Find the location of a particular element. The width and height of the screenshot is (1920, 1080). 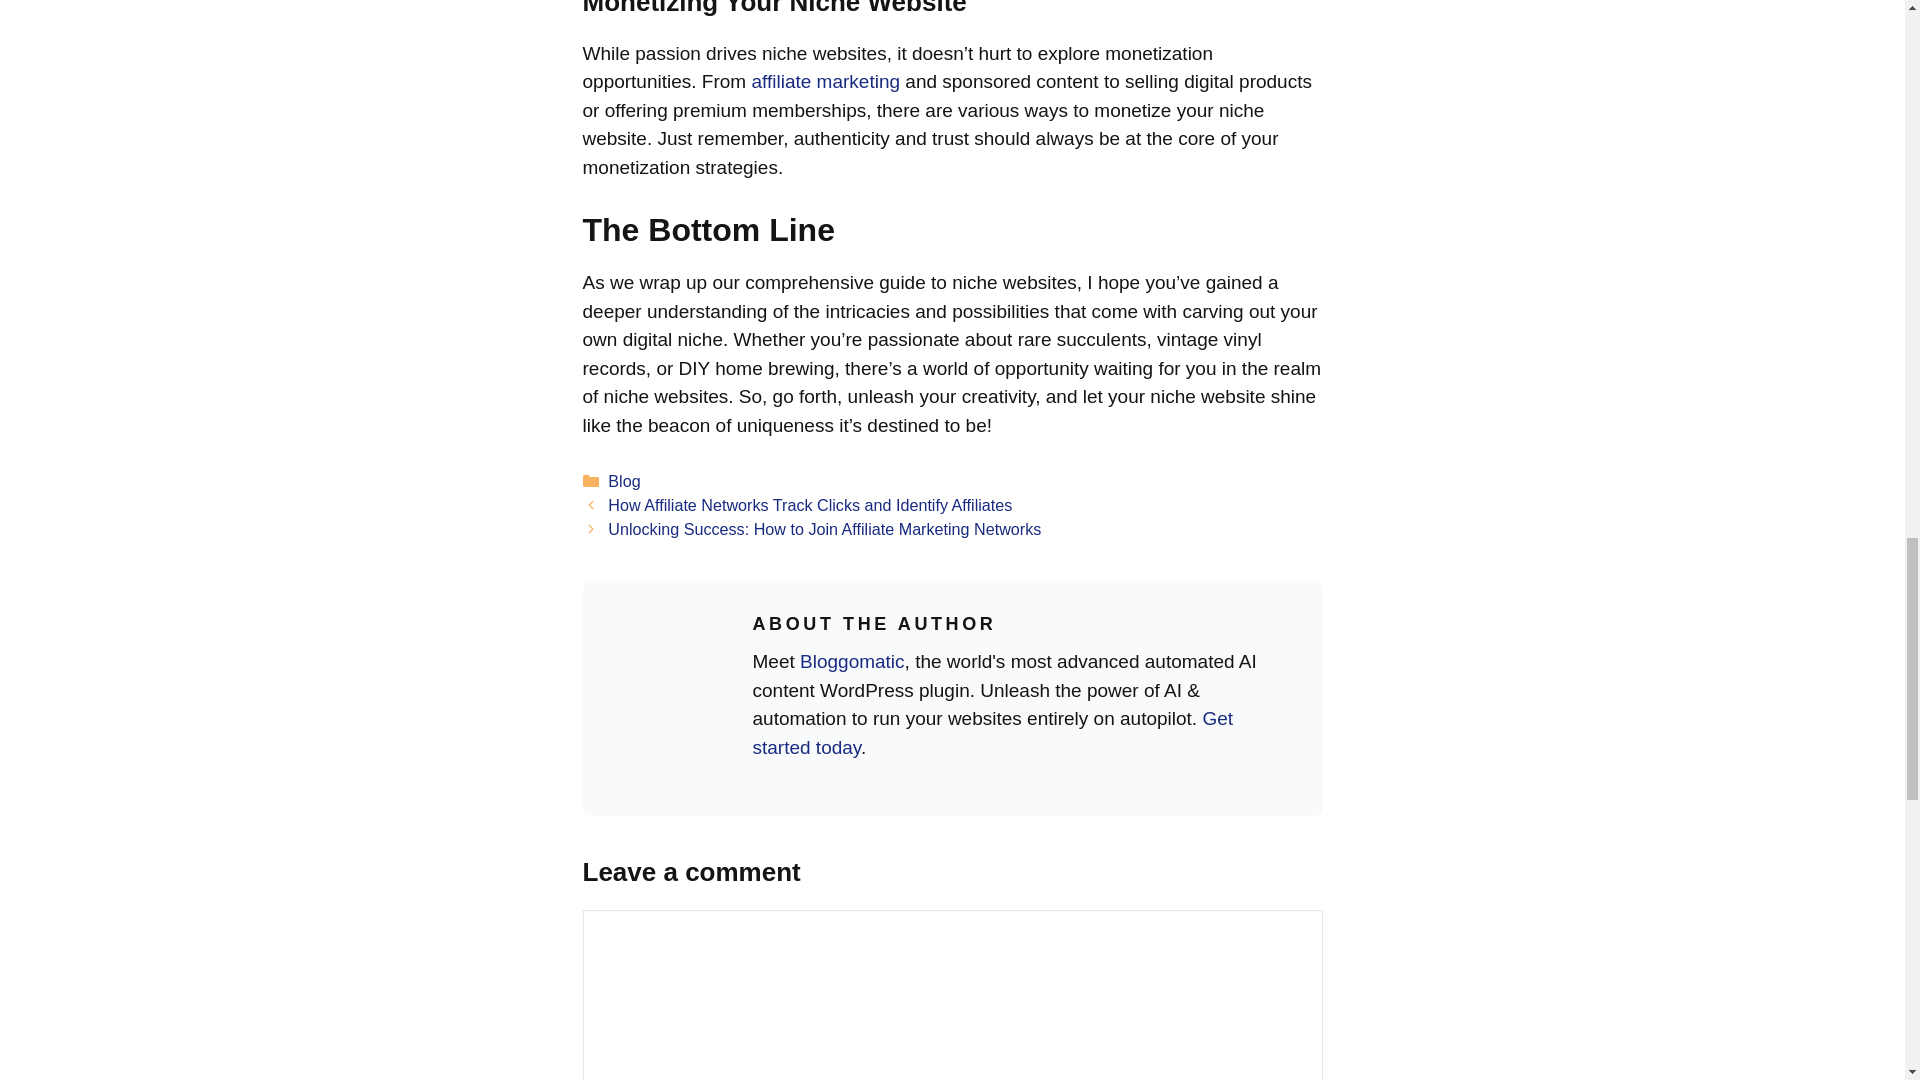

Bloggomatic is located at coordinates (852, 661).